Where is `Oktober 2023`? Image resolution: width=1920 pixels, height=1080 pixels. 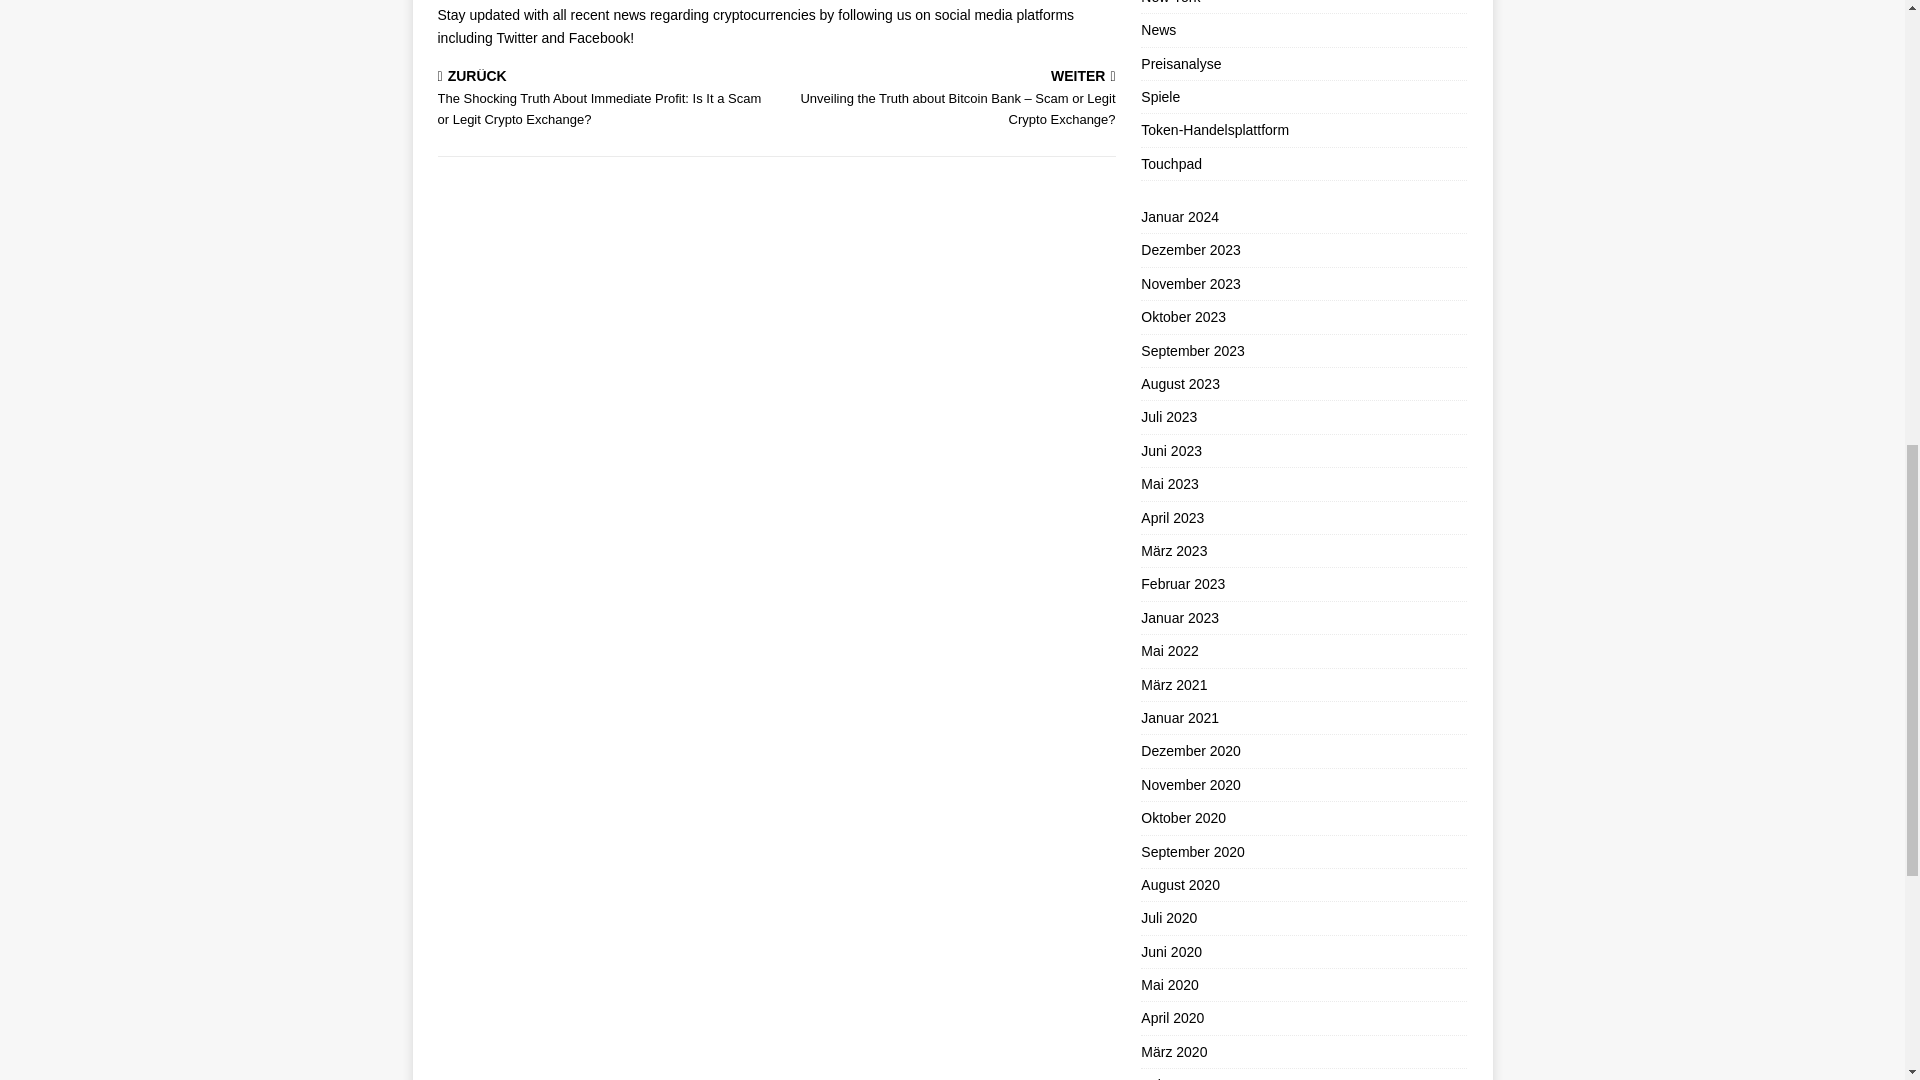
Oktober 2023 is located at coordinates (1303, 316).